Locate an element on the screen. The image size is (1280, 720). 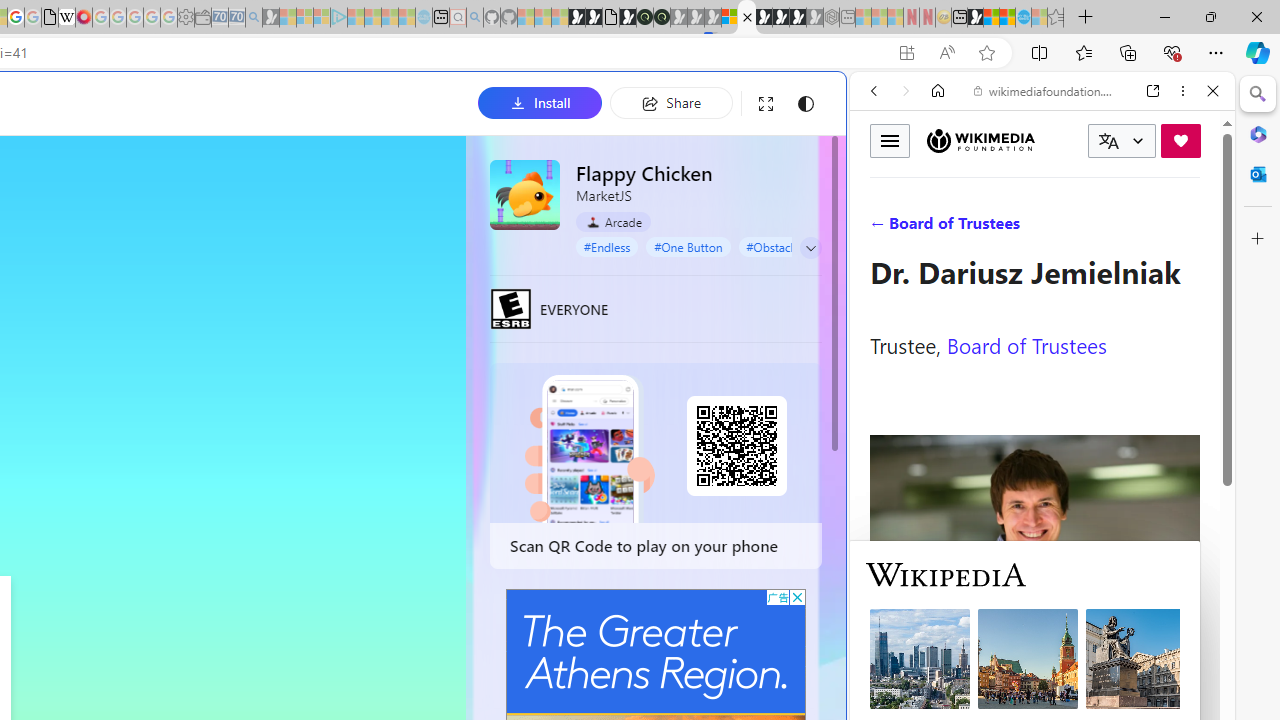
SEARCH TOOLS is located at coordinates (1093, 228).